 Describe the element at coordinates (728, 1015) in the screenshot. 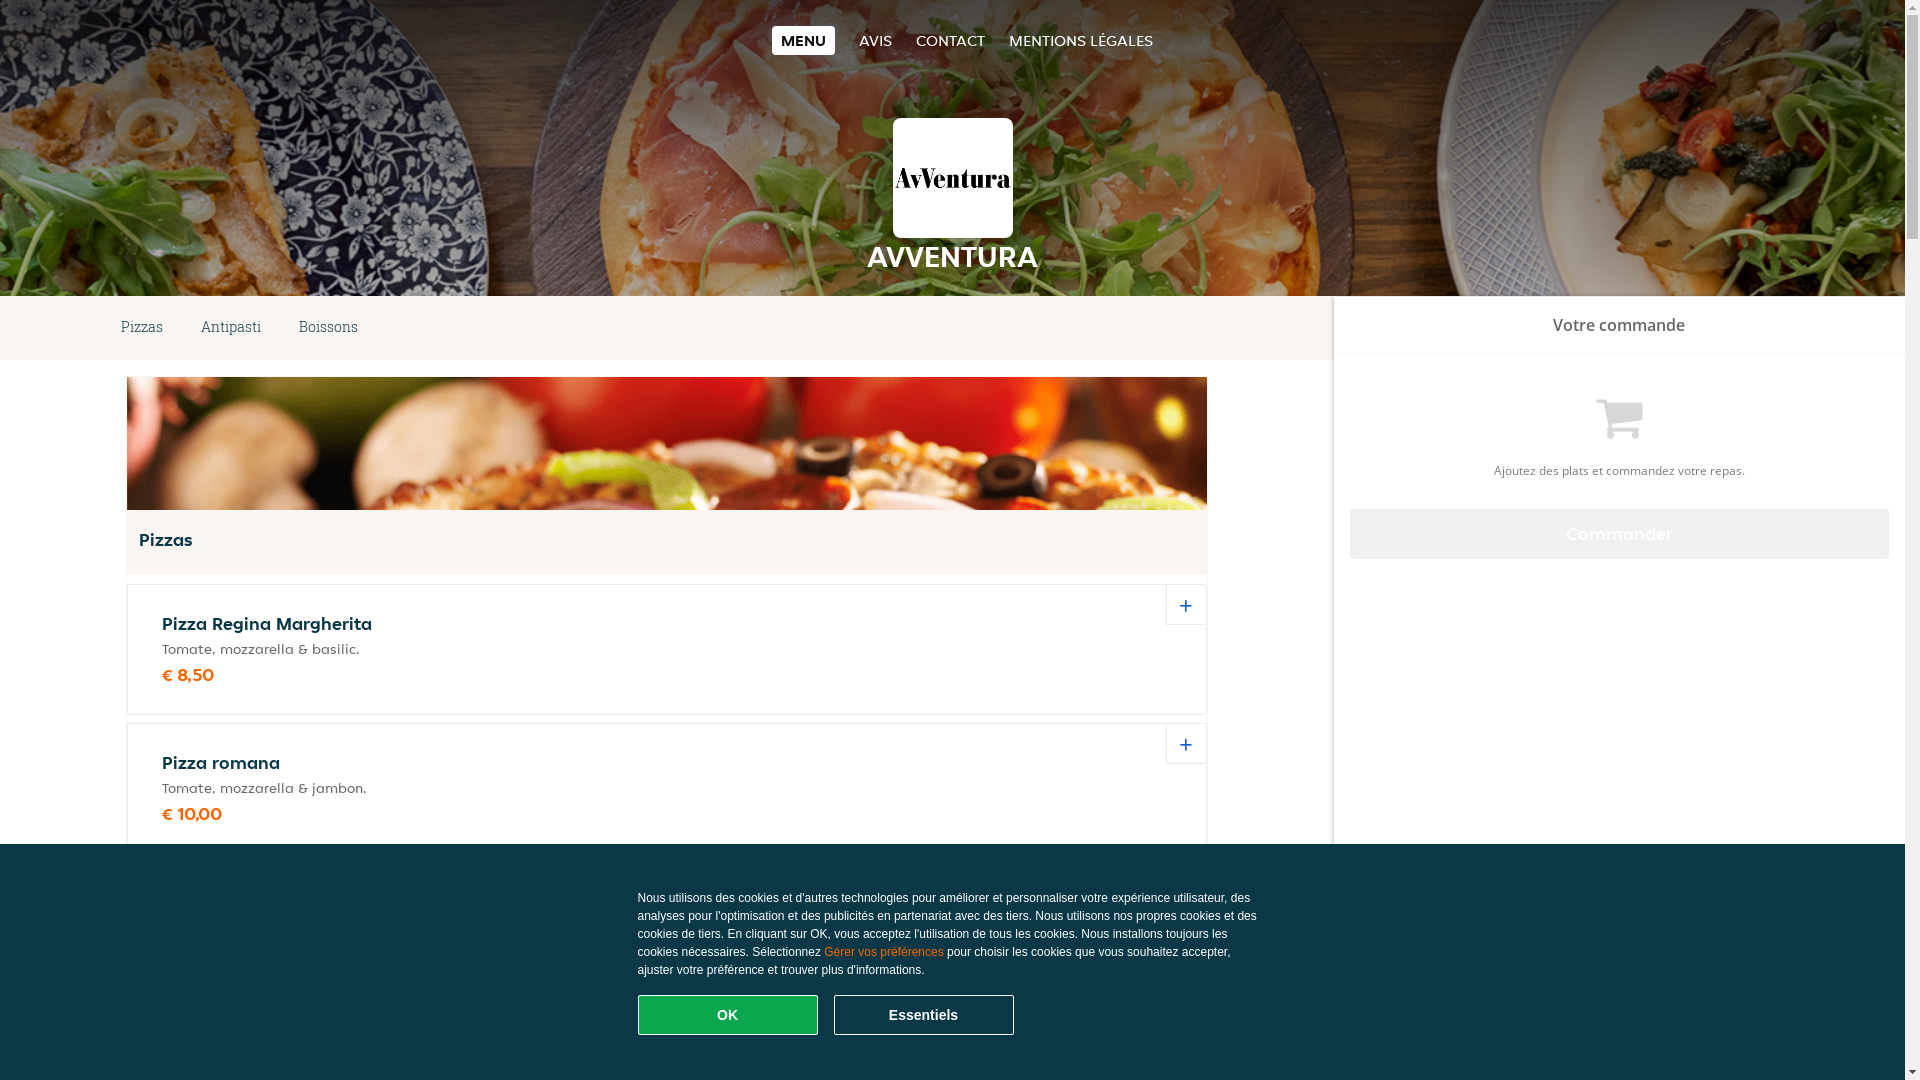

I see `OK` at that location.